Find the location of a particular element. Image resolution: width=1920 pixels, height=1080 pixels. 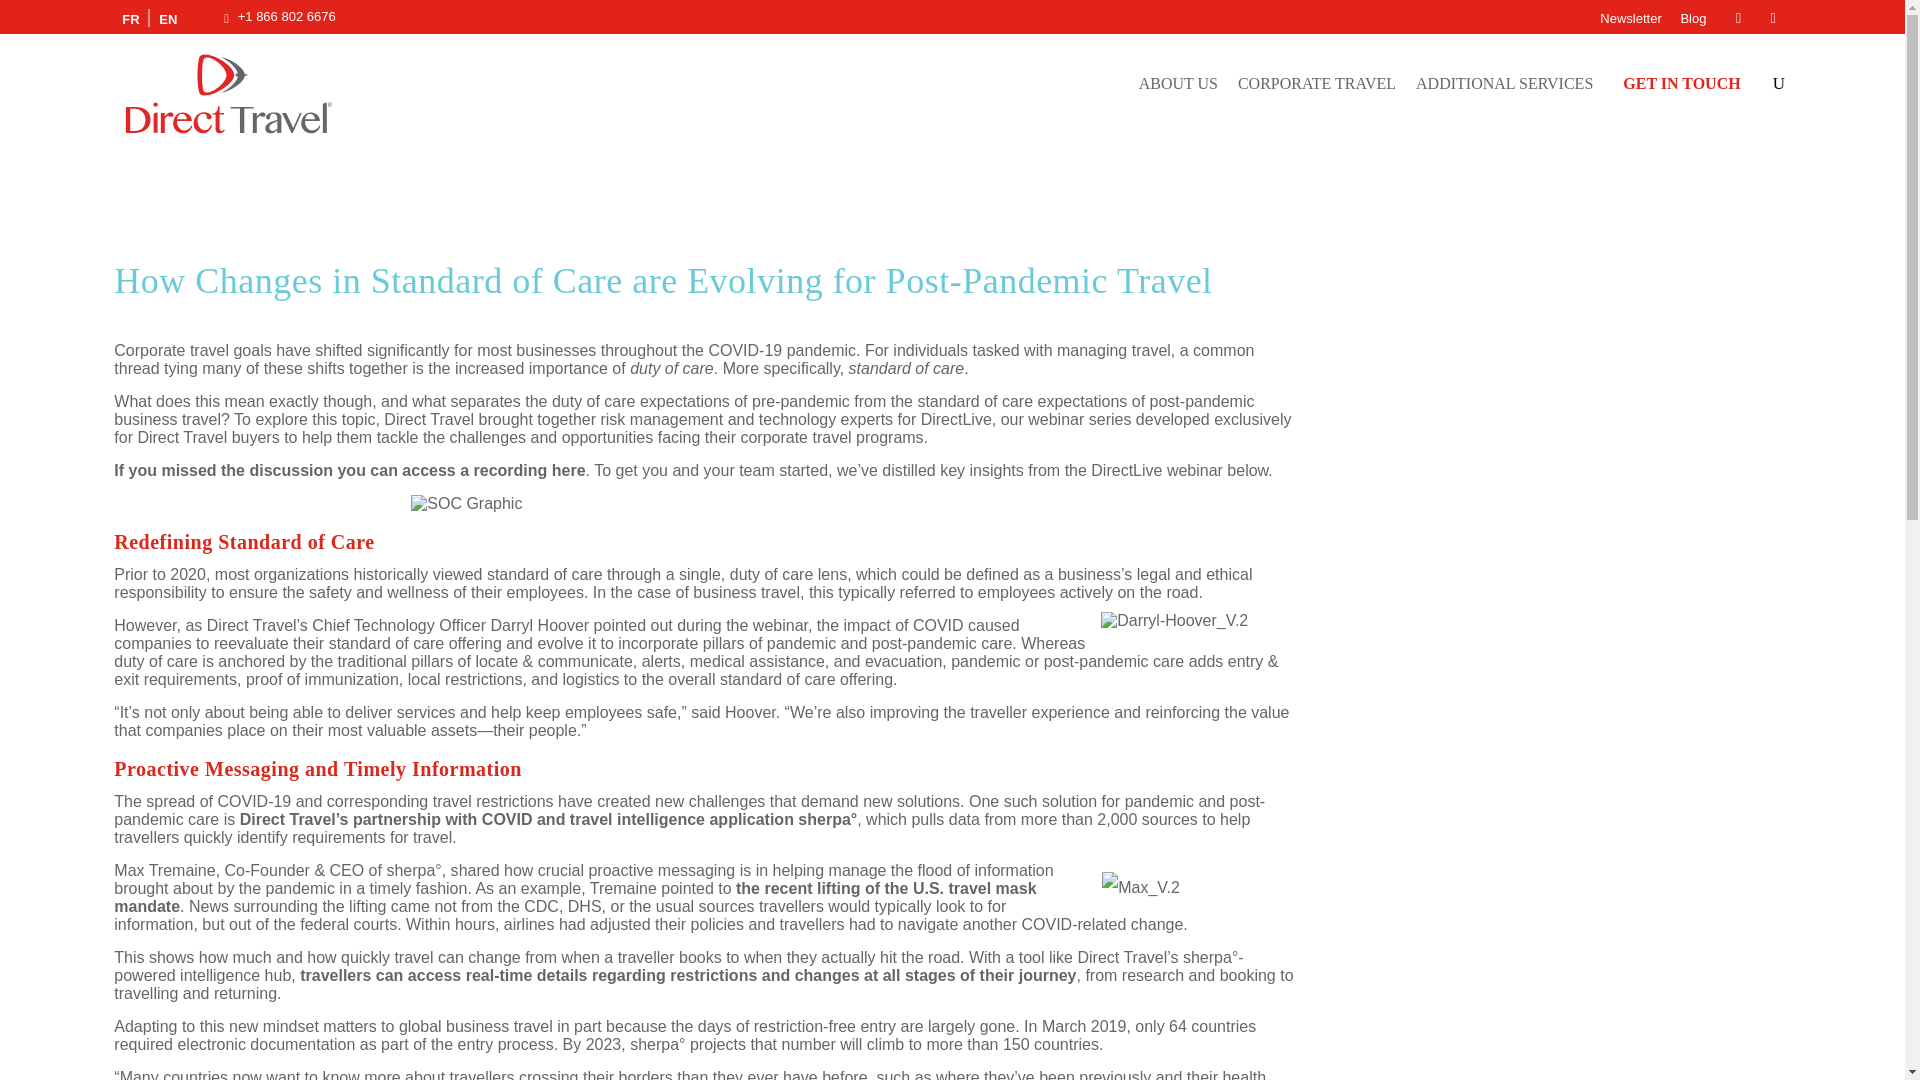

ABOUT US is located at coordinates (1178, 83).